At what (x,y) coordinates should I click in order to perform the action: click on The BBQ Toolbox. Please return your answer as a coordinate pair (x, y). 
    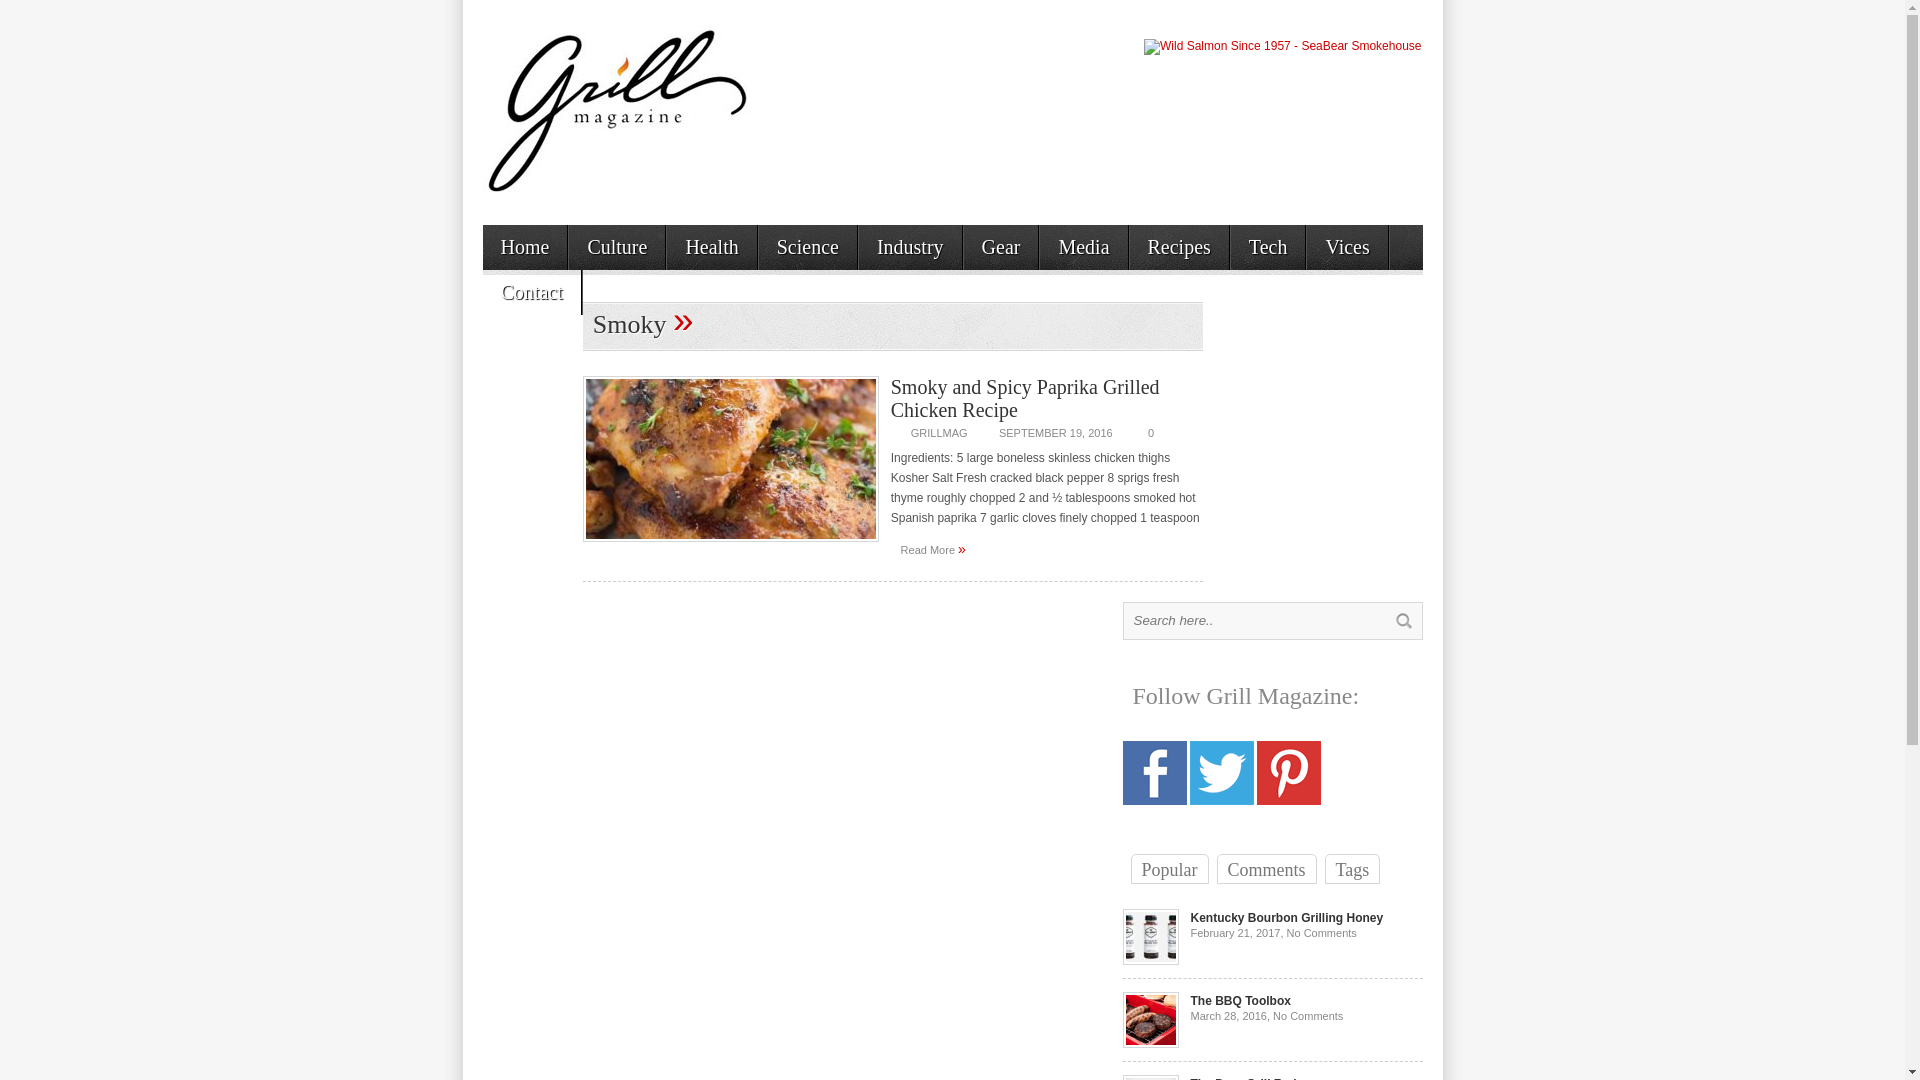
    Looking at the image, I should click on (1150, 1043).